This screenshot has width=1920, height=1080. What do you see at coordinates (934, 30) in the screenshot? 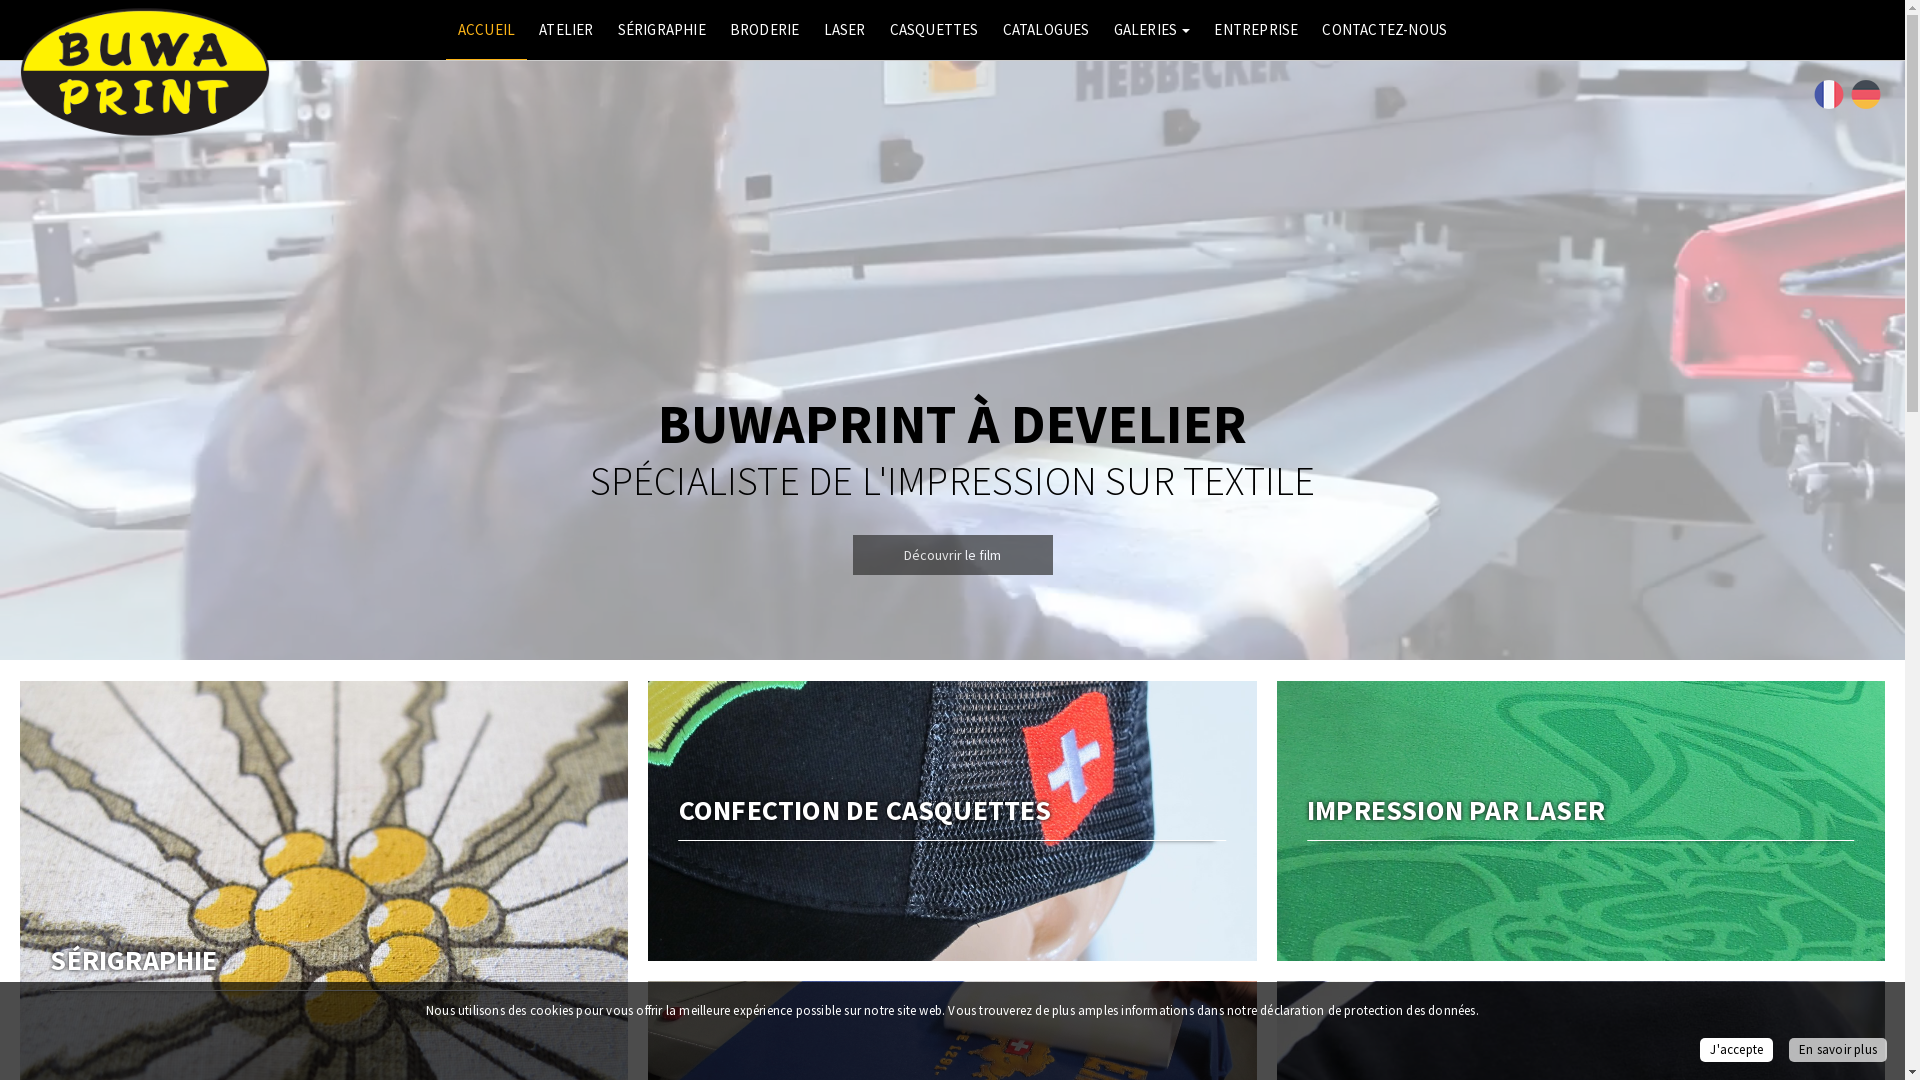
I see `CASQUETTES` at bounding box center [934, 30].